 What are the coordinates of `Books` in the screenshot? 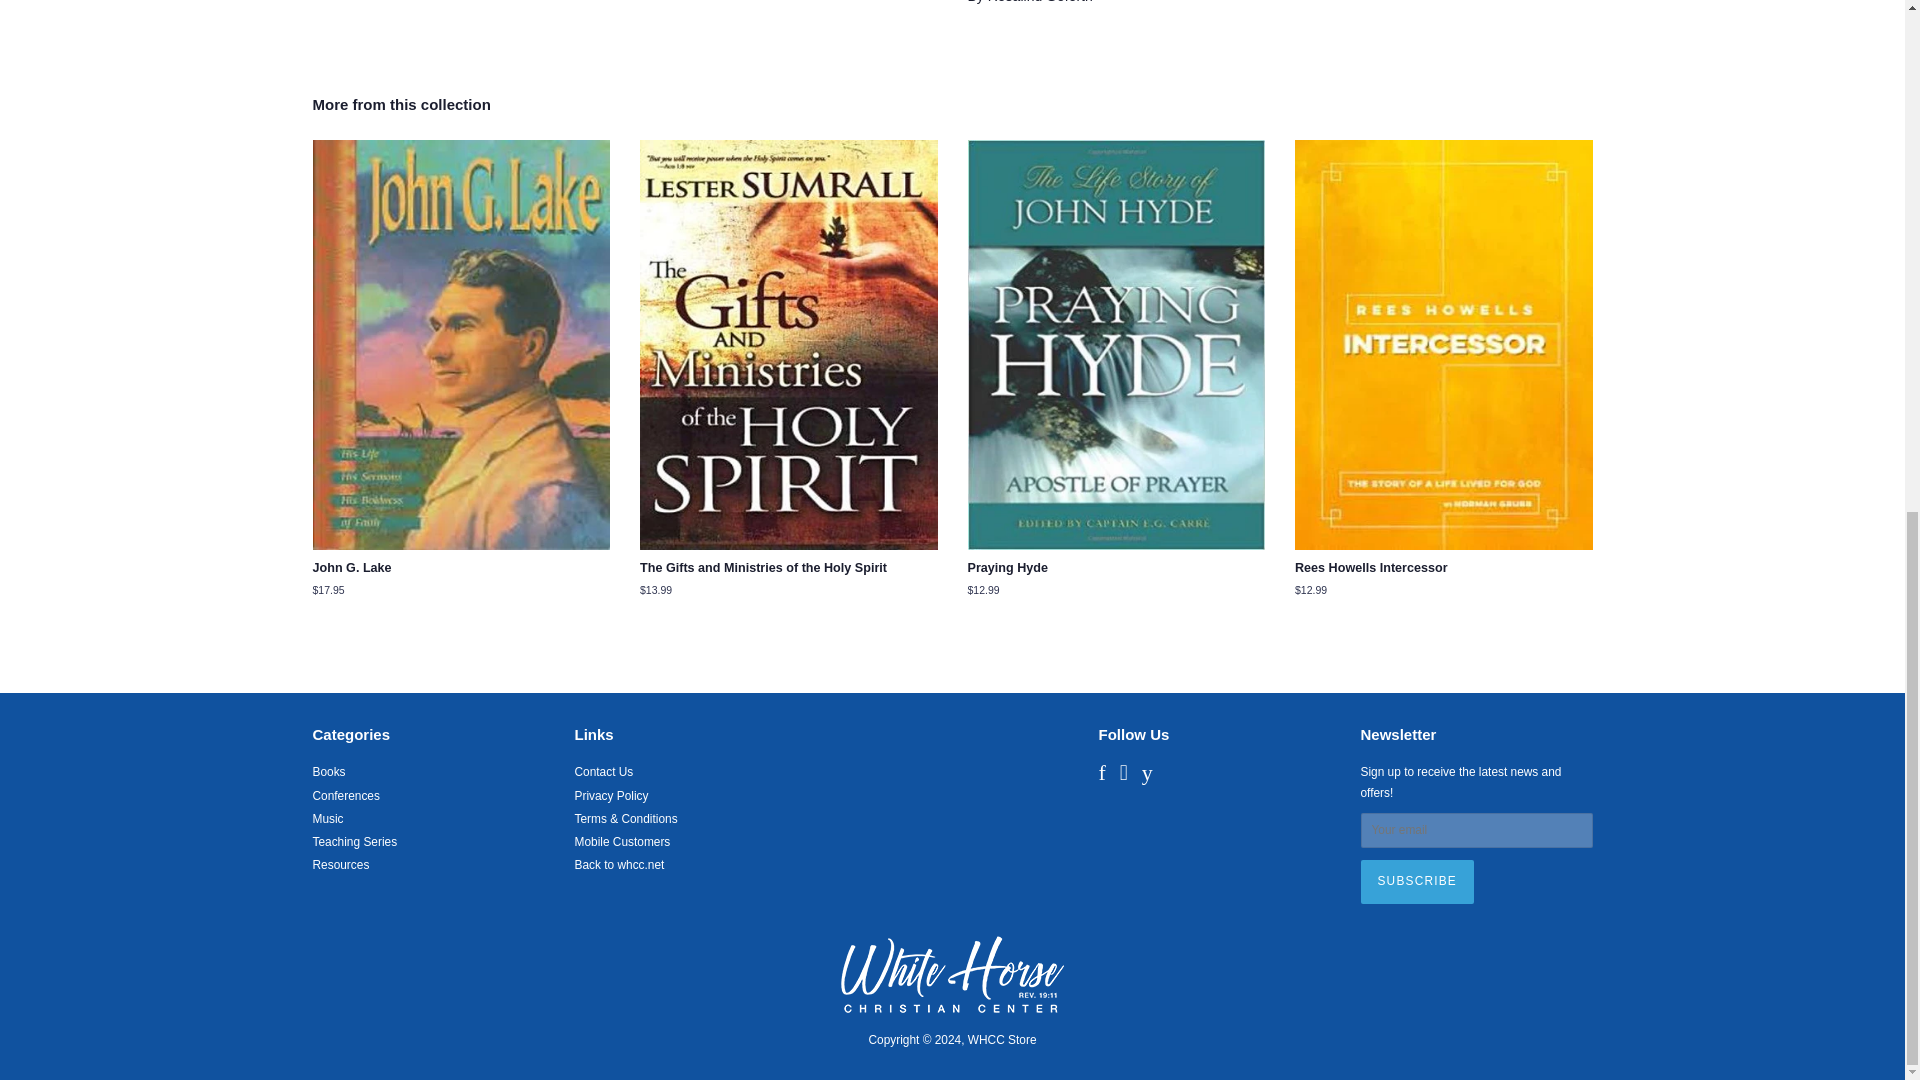 It's located at (328, 771).